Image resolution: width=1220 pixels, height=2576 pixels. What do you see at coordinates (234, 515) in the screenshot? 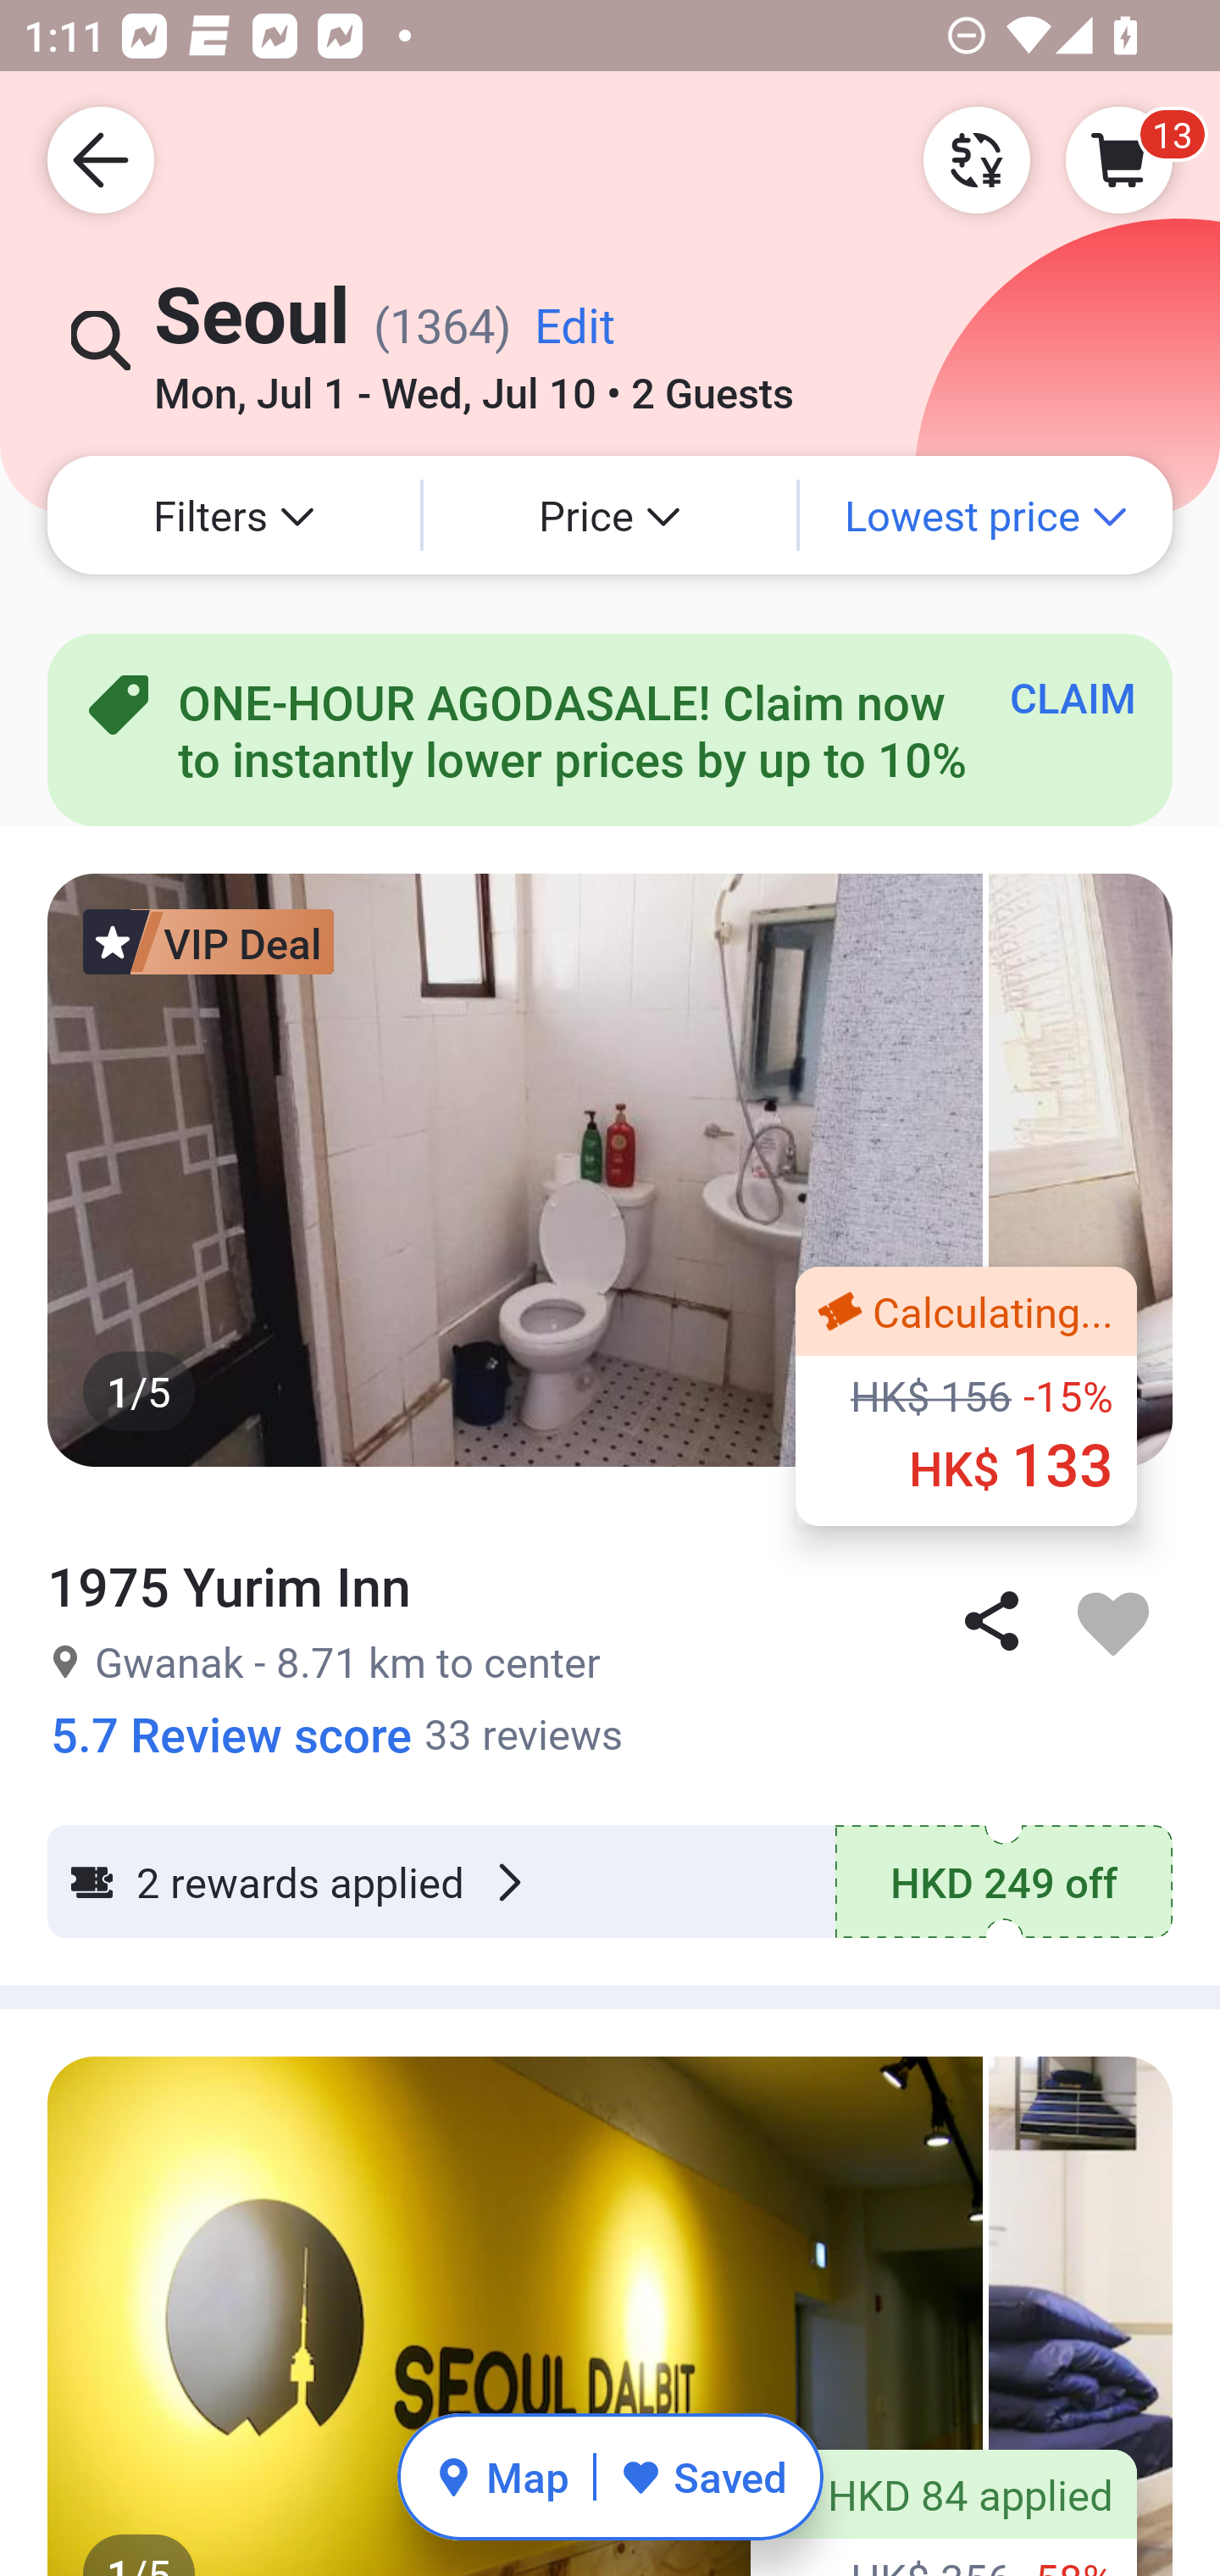
I see `Filters` at bounding box center [234, 515].